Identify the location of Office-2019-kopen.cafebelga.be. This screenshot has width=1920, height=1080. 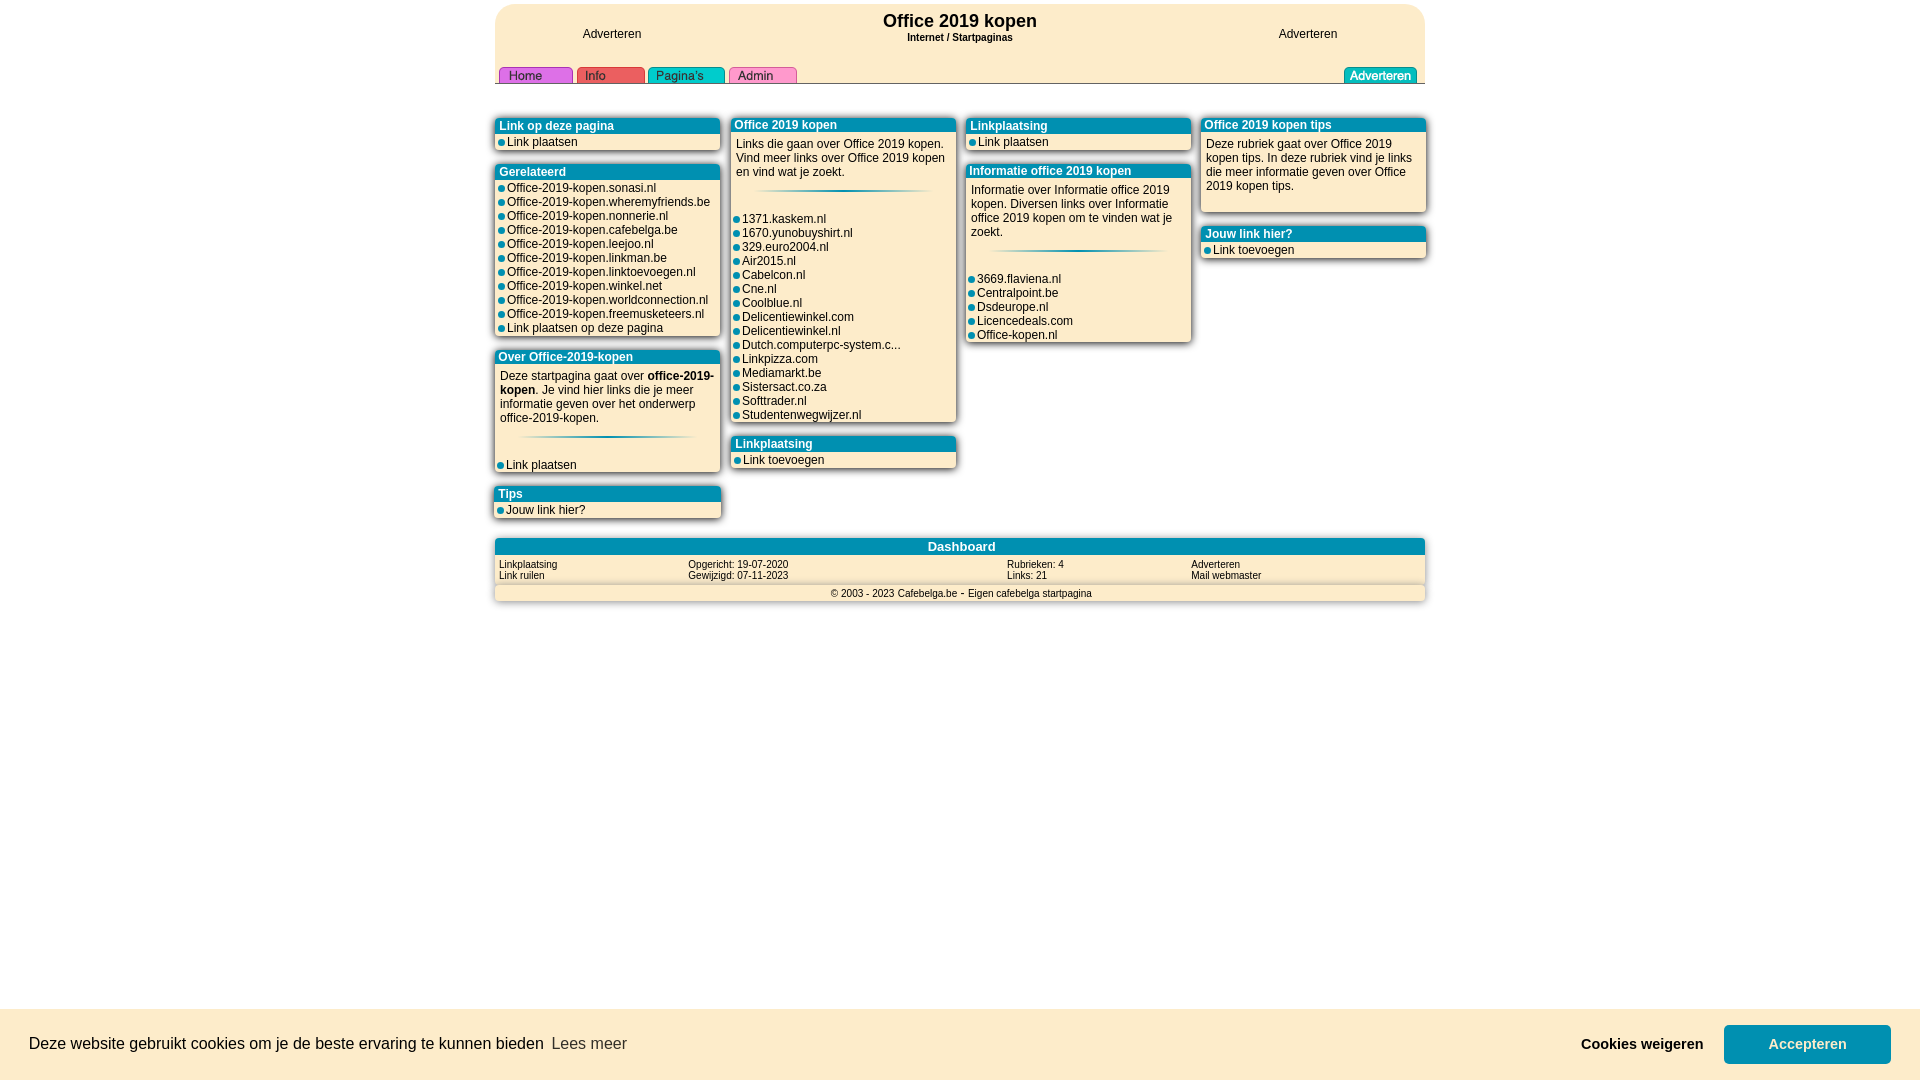
(592, 230).